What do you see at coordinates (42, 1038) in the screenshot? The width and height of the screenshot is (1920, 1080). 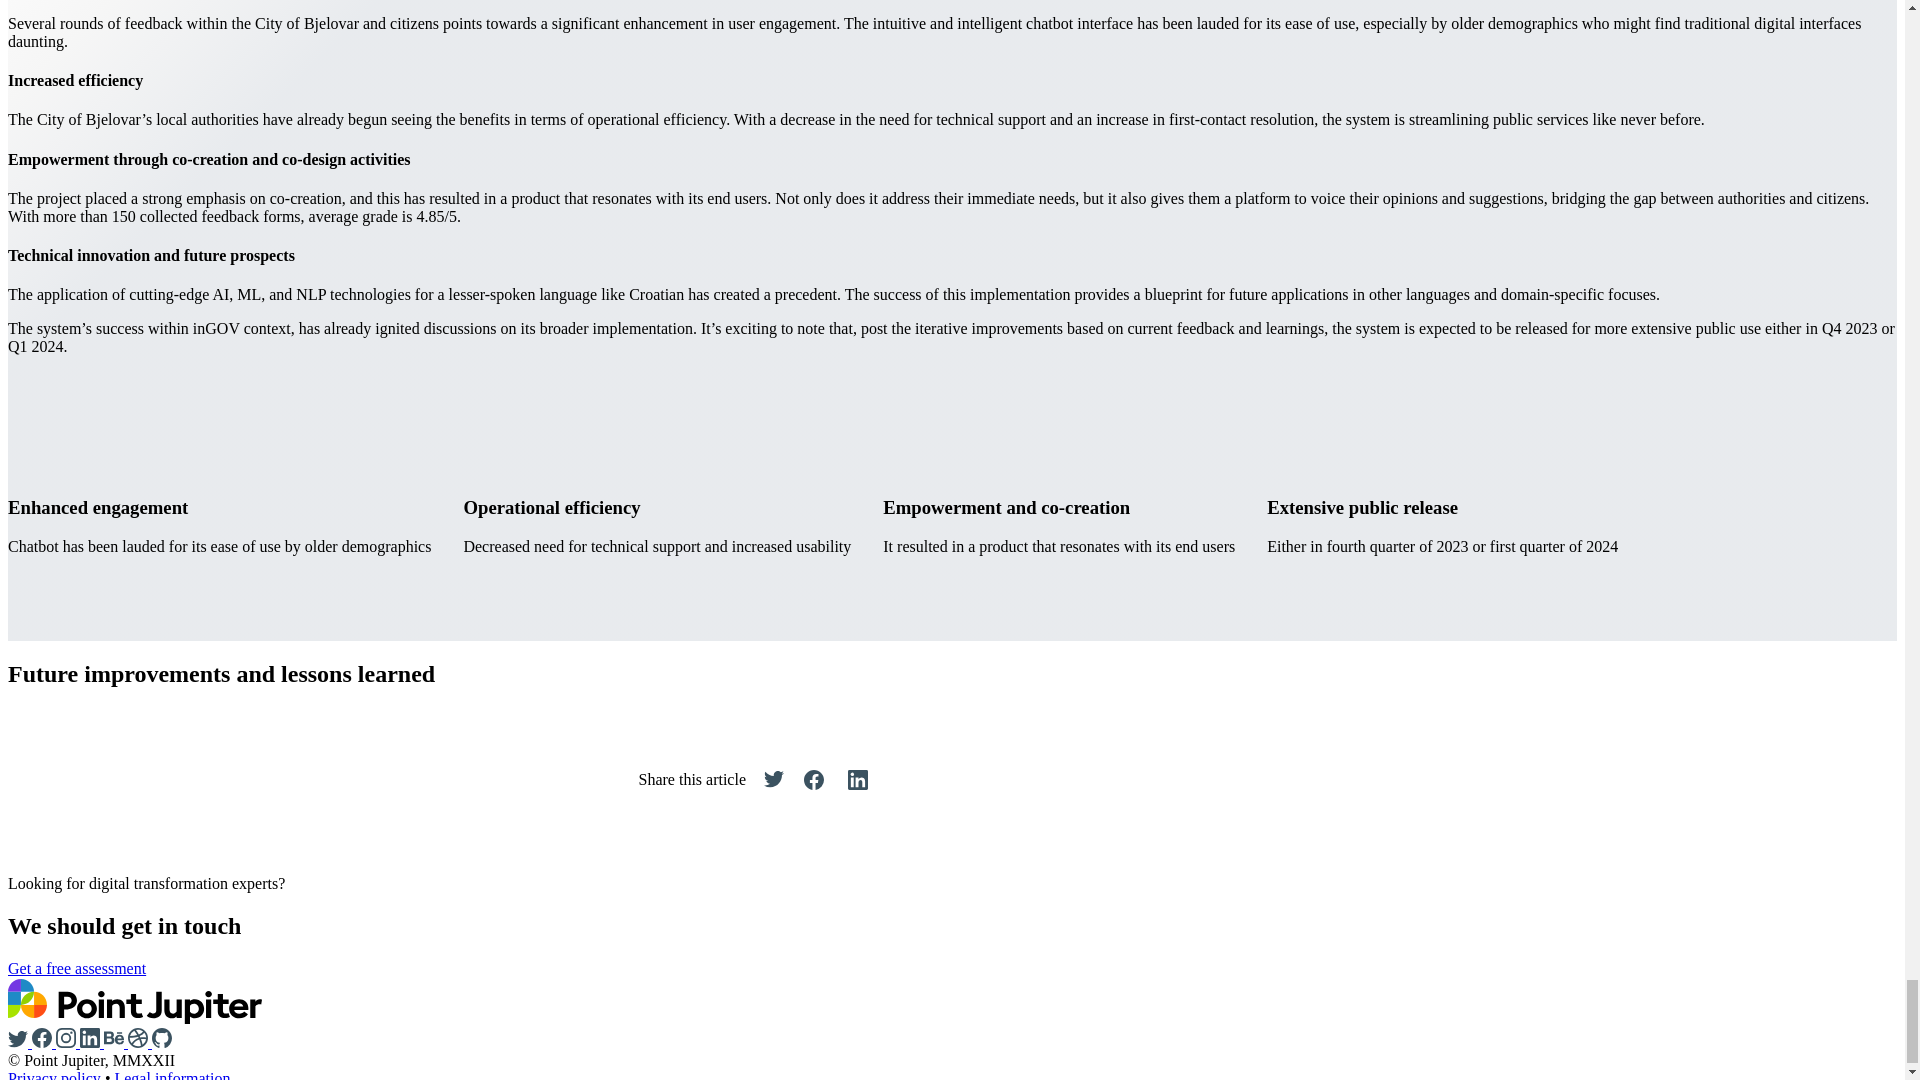 I see `facebook` at bounding box center [42, 1038].